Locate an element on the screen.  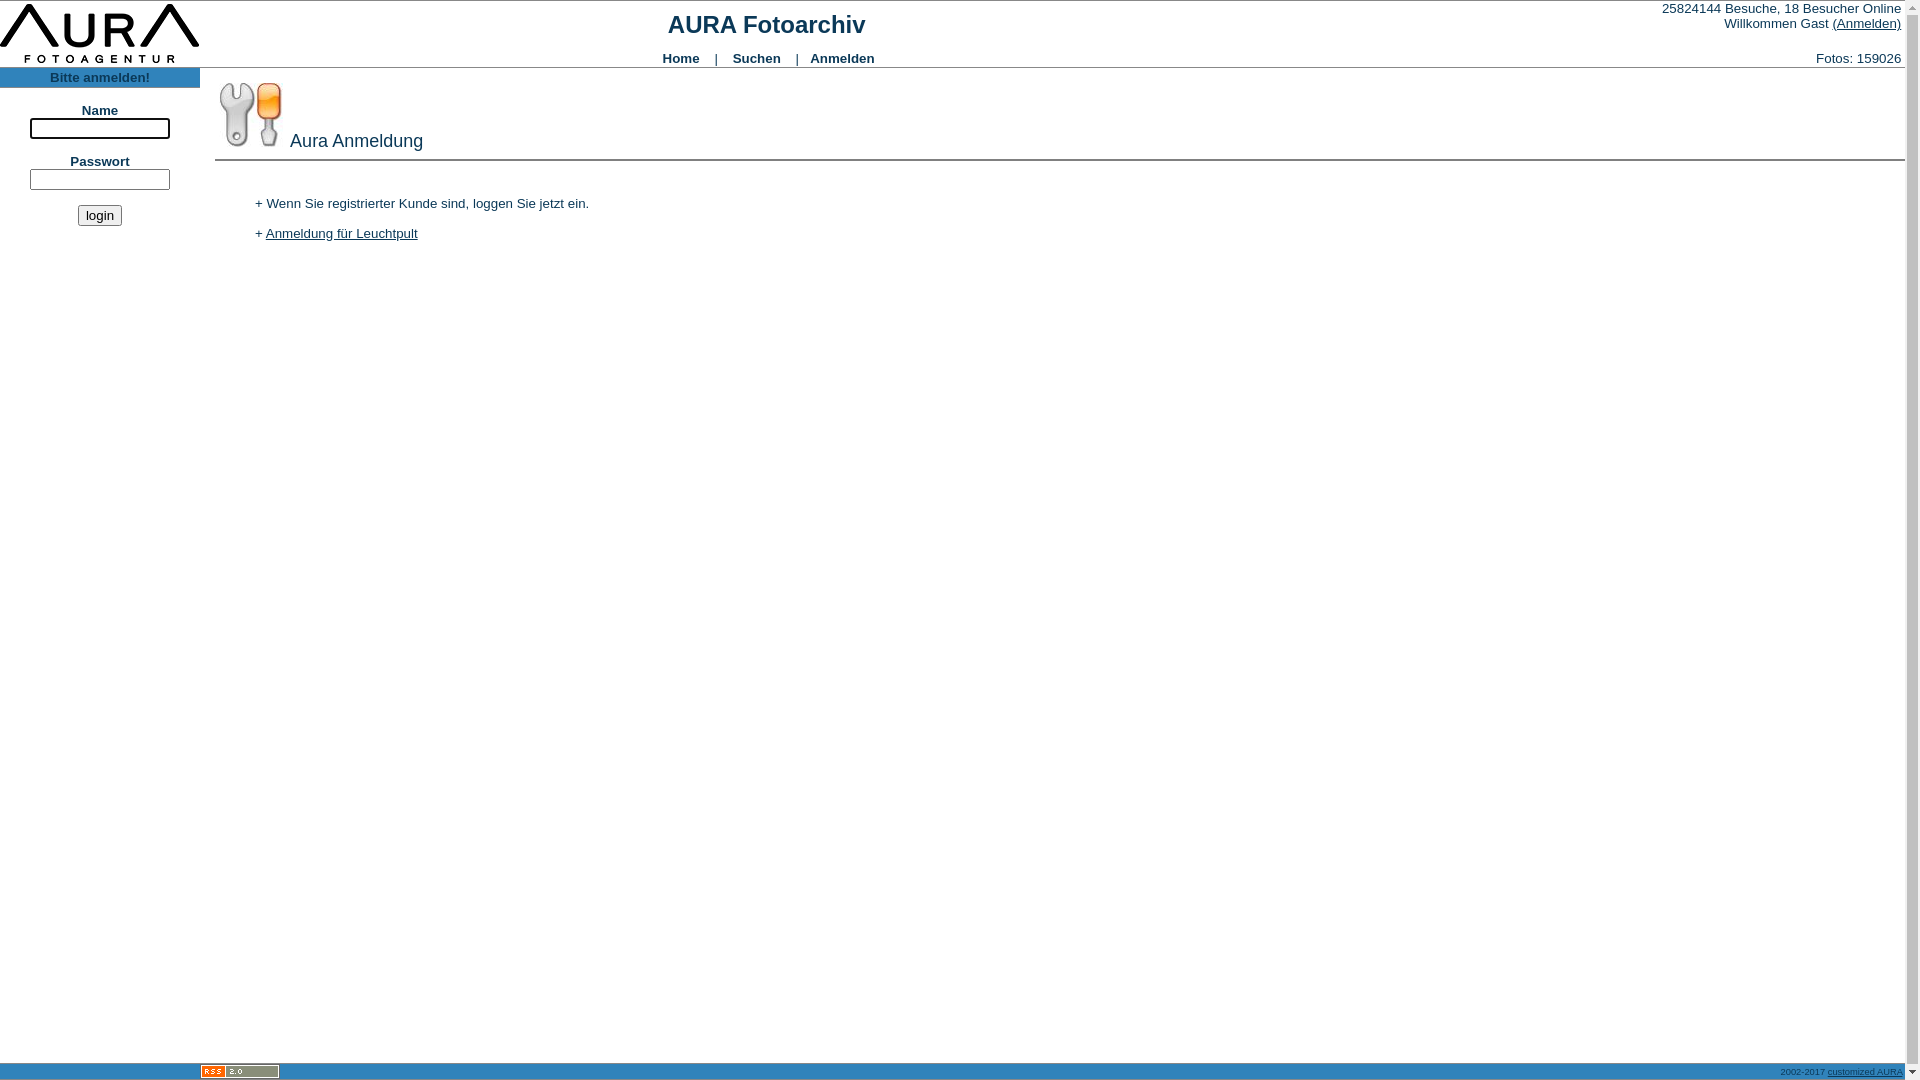
(Anmelden) is located at coordinates (1866, 24).